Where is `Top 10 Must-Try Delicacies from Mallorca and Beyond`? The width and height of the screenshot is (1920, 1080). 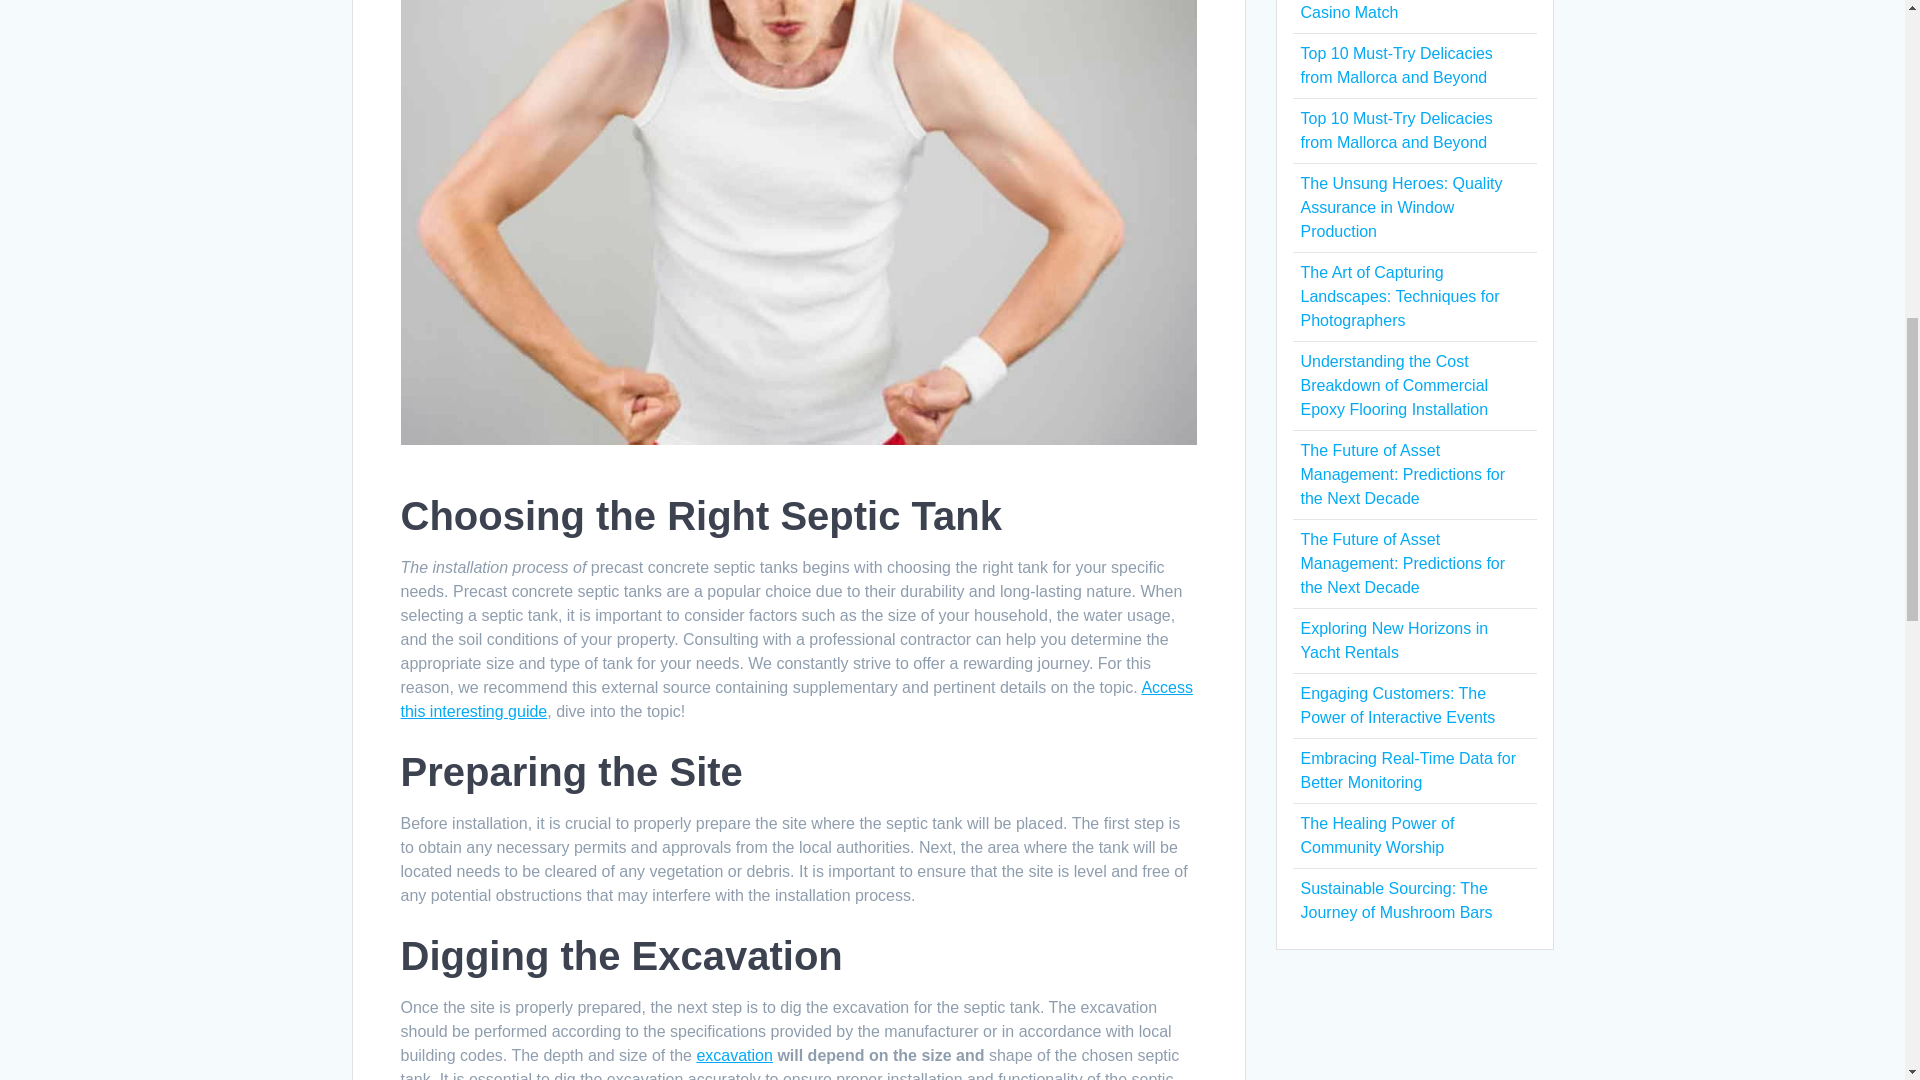
Top 10 Must-Try Delicacies from Mallorca and Beyond is located at coordinates (1395, 130).